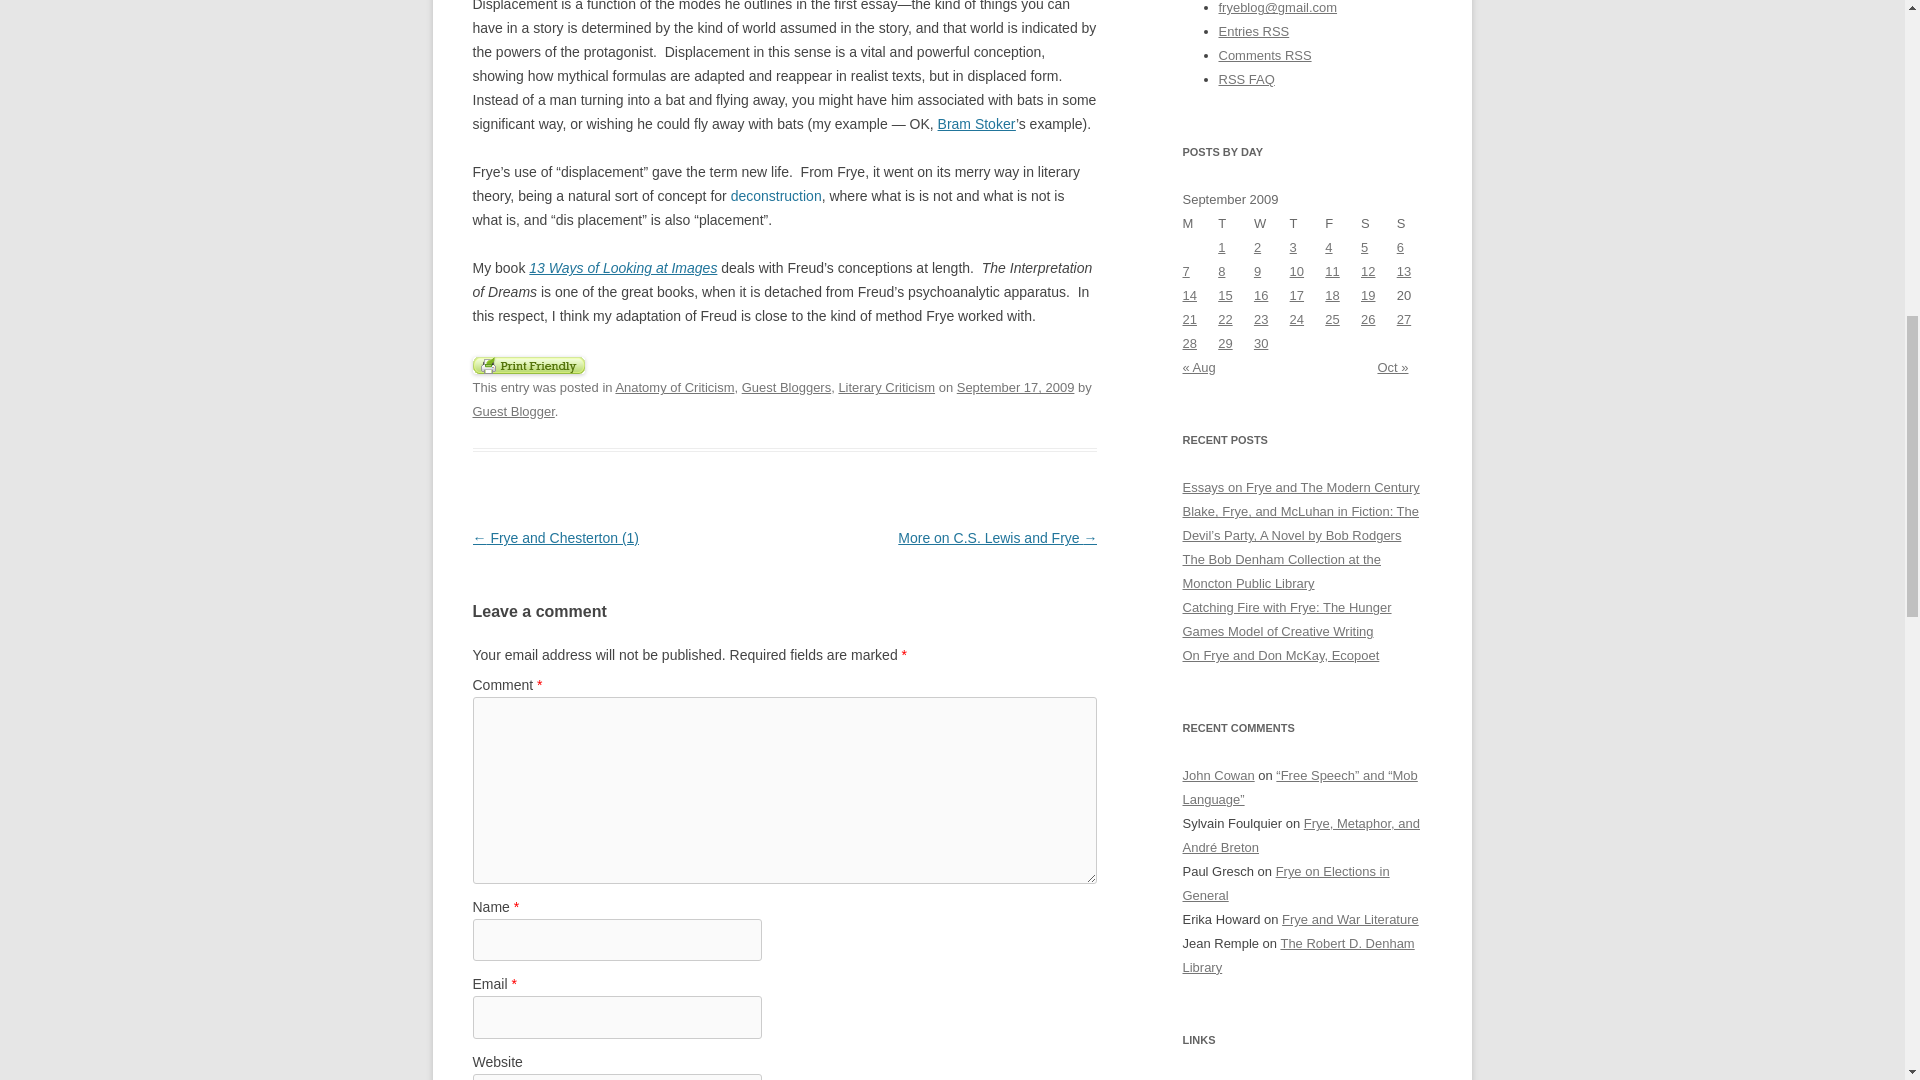 Image resolution: width=1920 pixels, height=1080 pixels. Describe the element at coordinates (1246, 80) in the screenshot. I see `RSS FAQ` at that location.